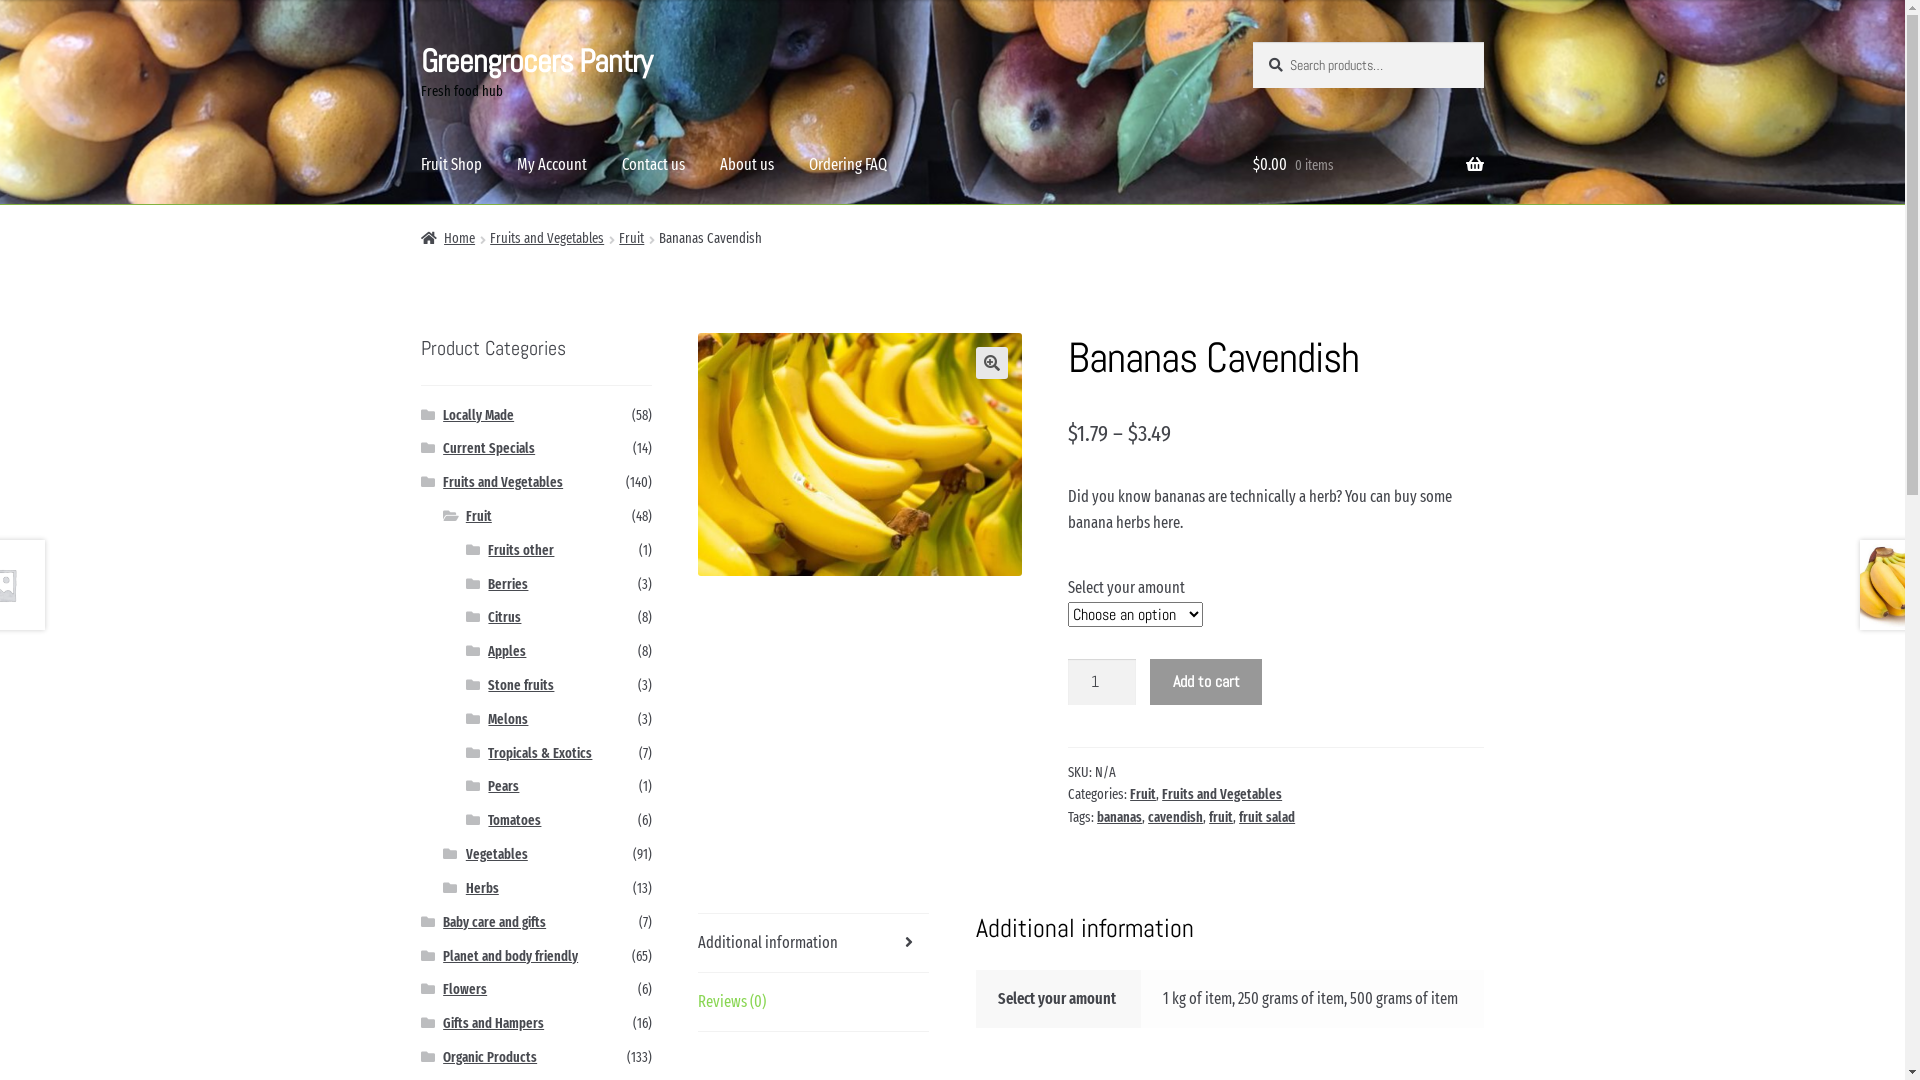  I want to click on fruit, so click(1221, 818).